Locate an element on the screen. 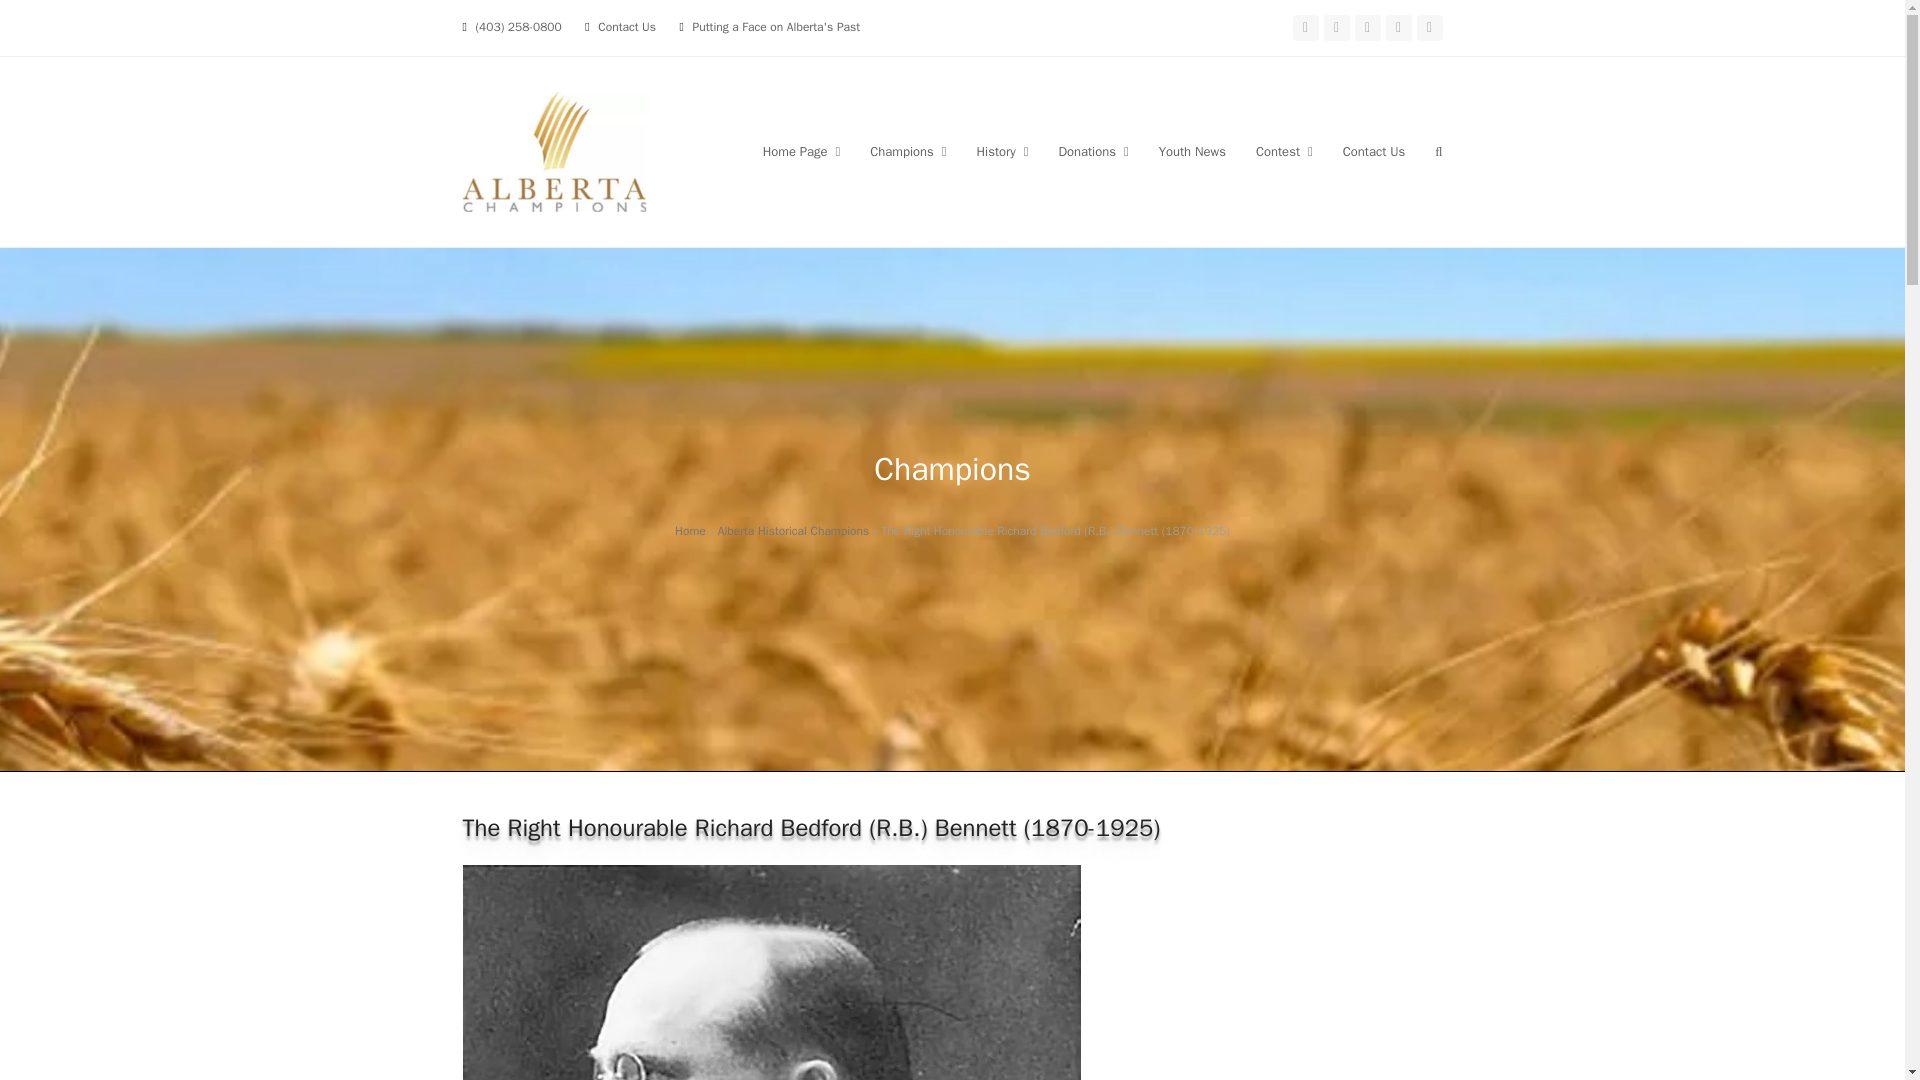 This screenshot has width=1920, height=1080. Youtube is located at coordinates (1366, 28).